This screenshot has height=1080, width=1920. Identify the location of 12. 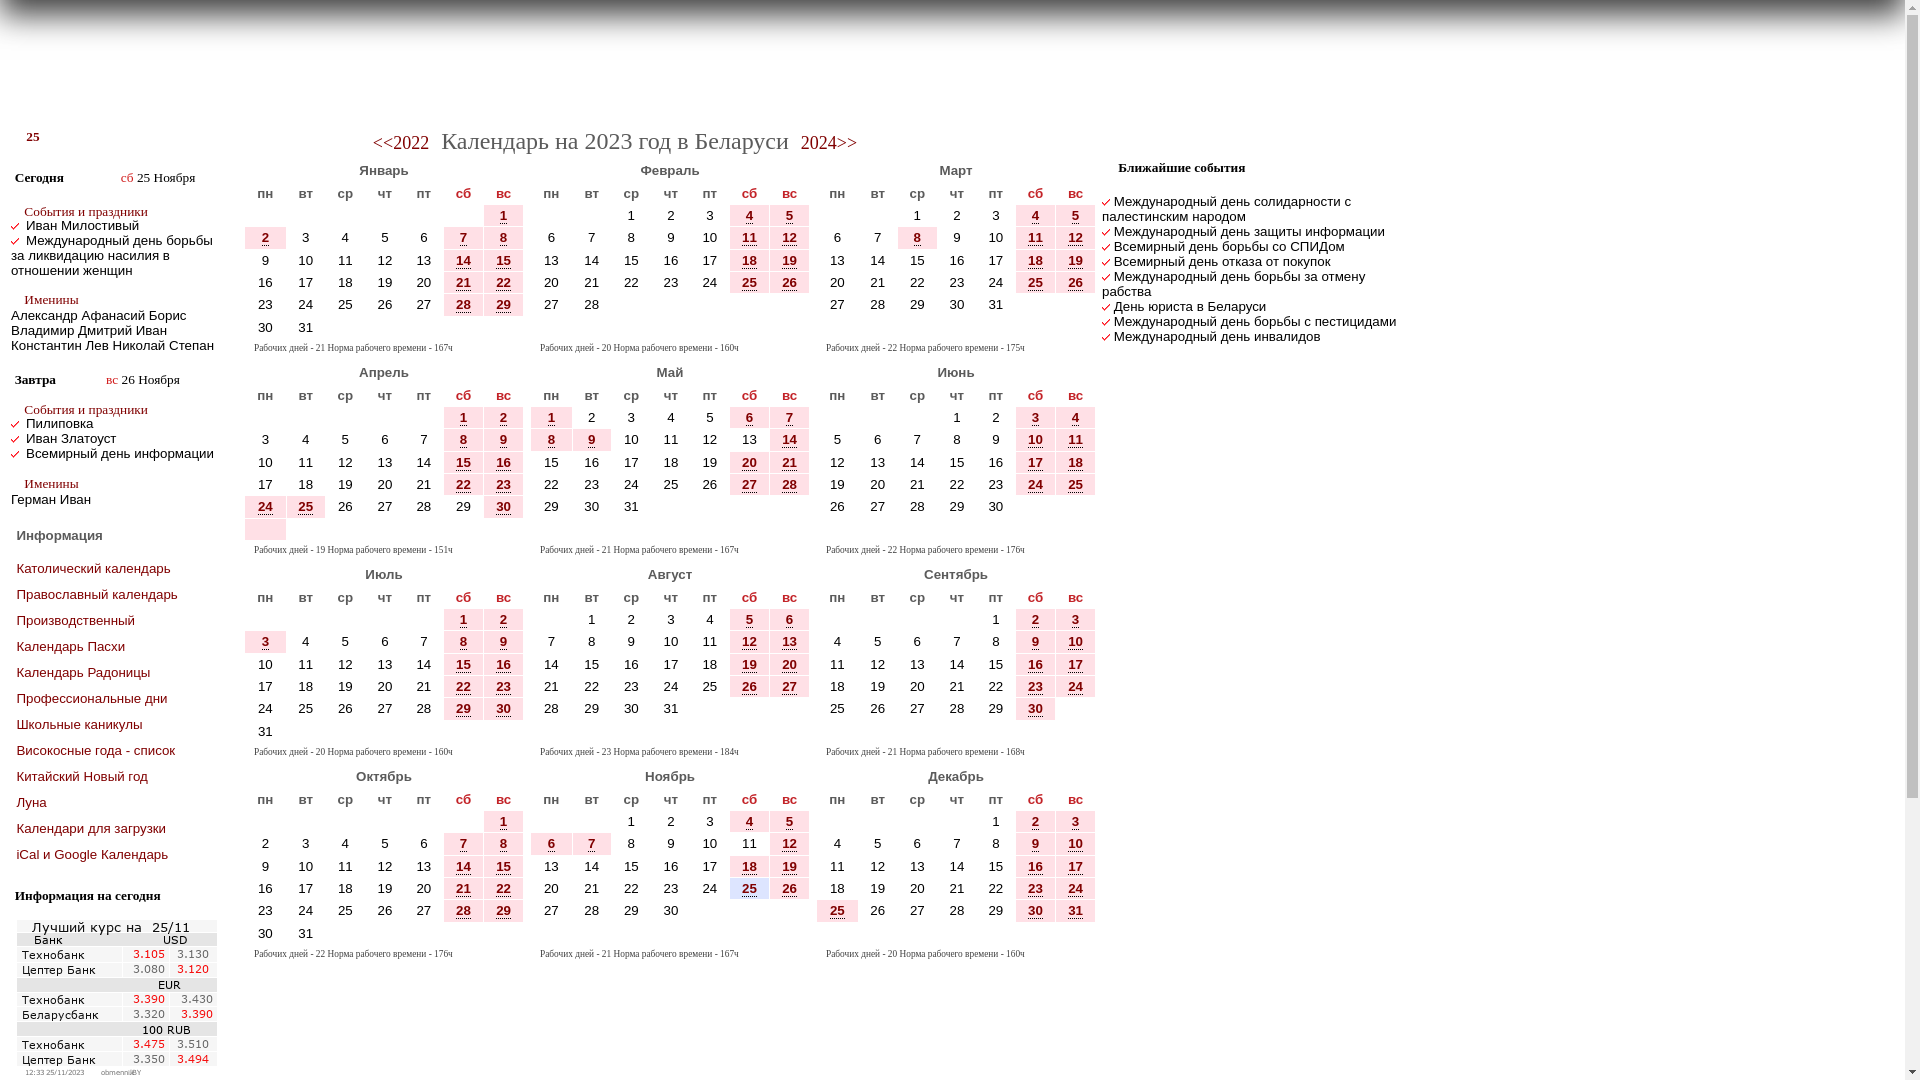
(878, 866).